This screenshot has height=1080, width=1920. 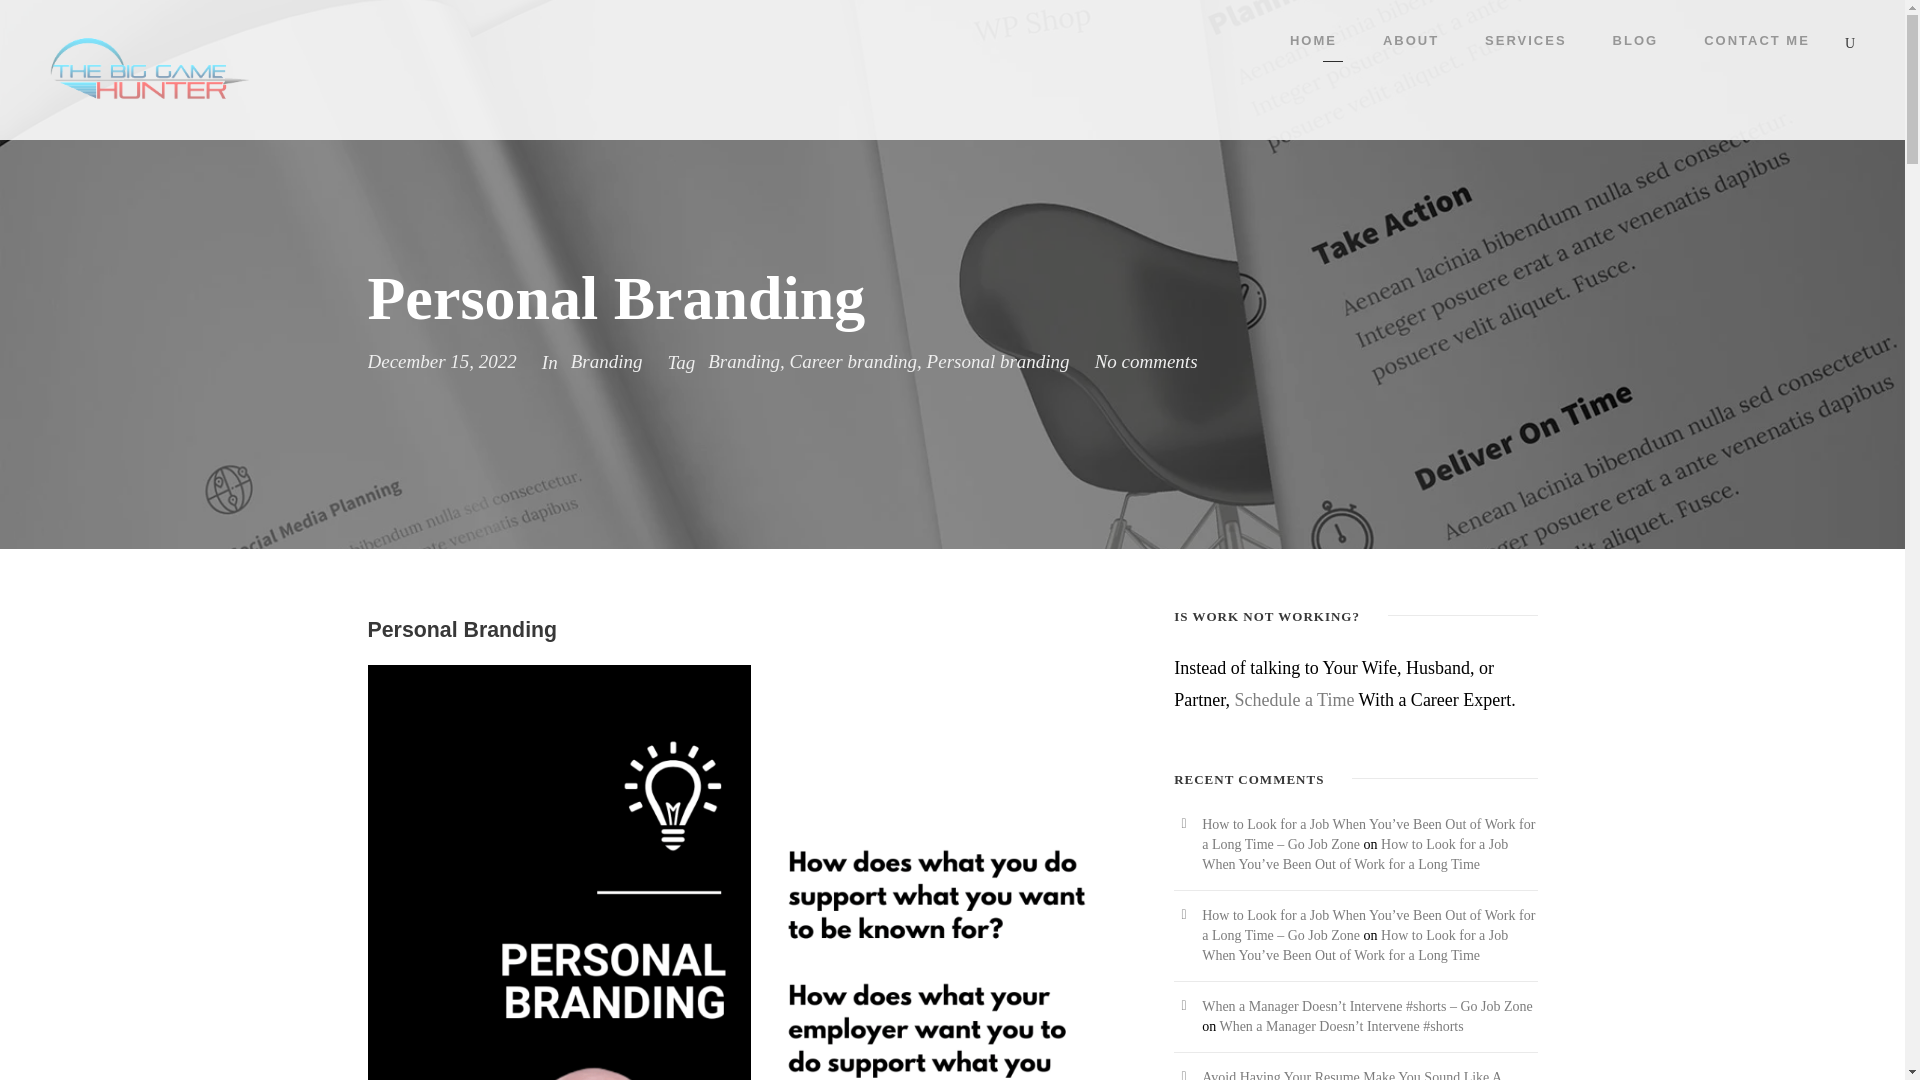 I want to click on Branding, so click(x=606, y=361).